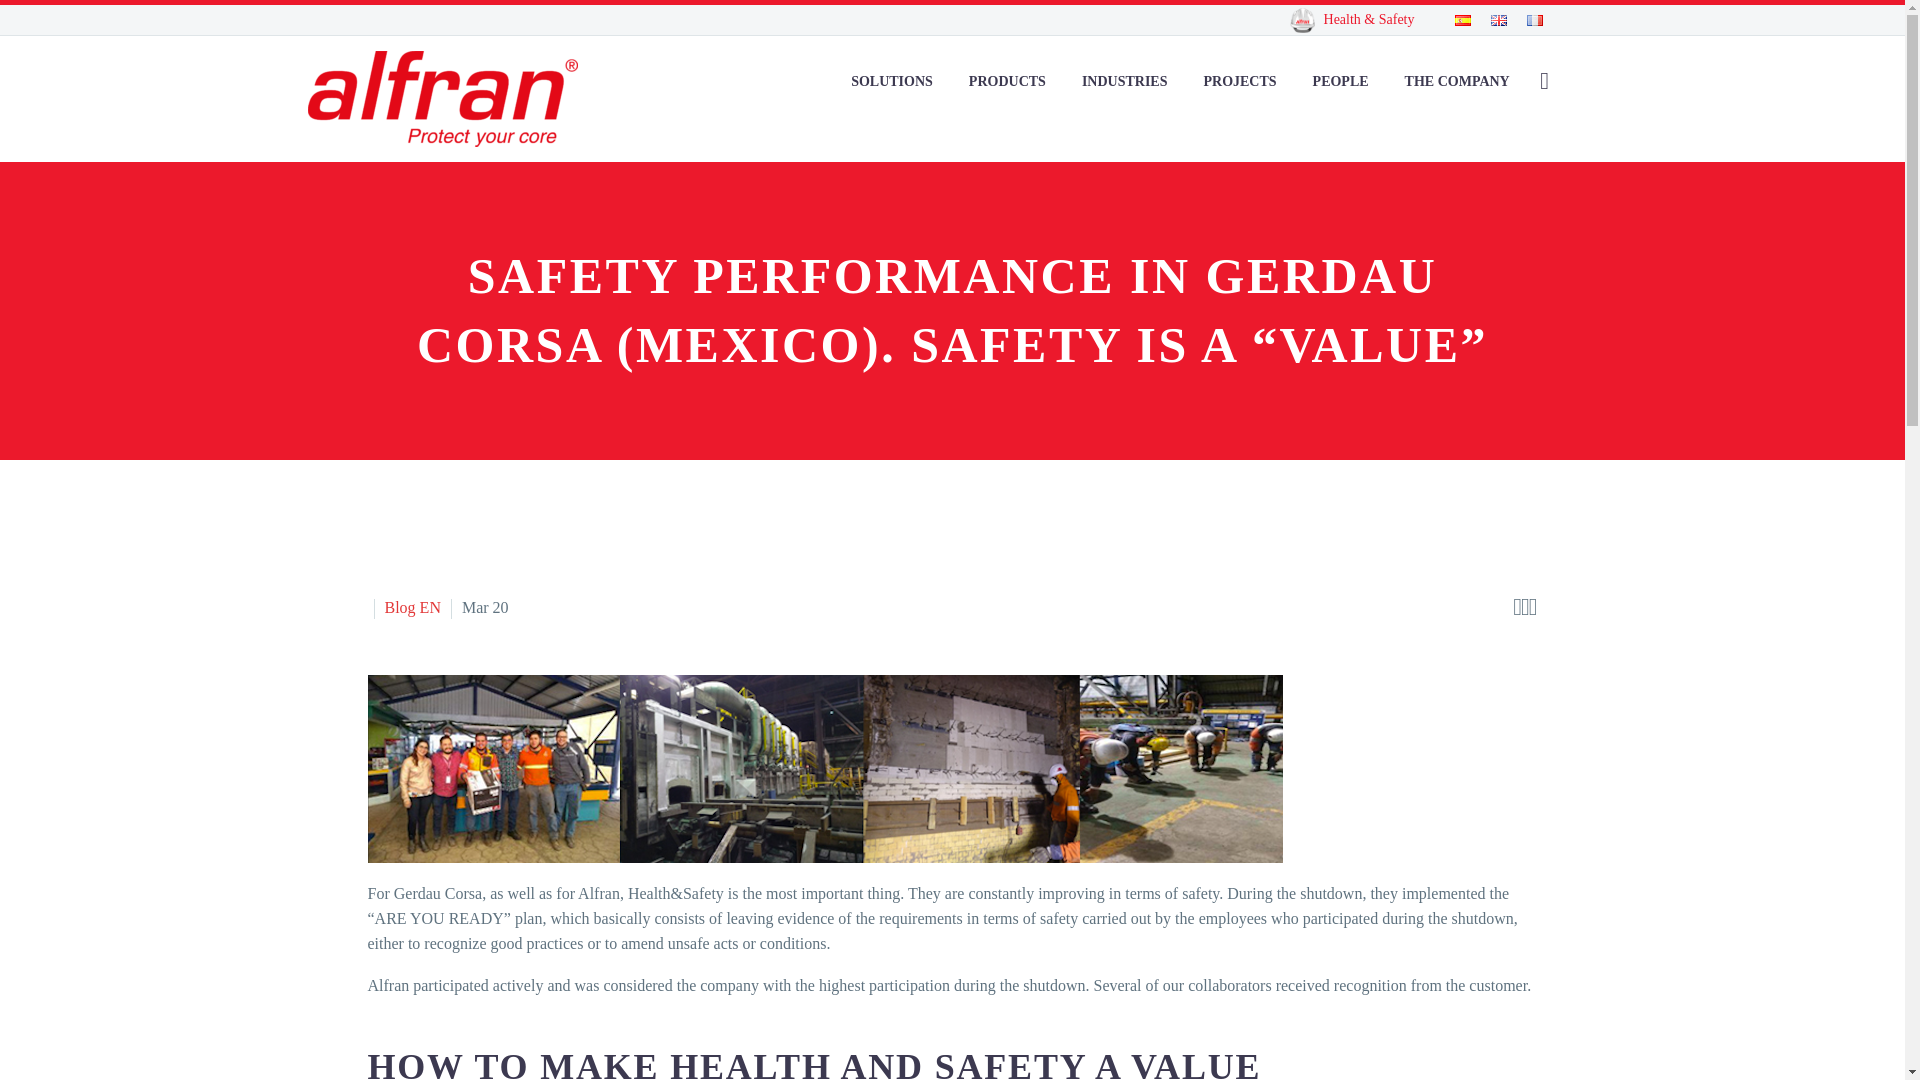  Describe the element at coordinates (892, 81) in the screenshot. I see `SOLUTIONS` at that location.